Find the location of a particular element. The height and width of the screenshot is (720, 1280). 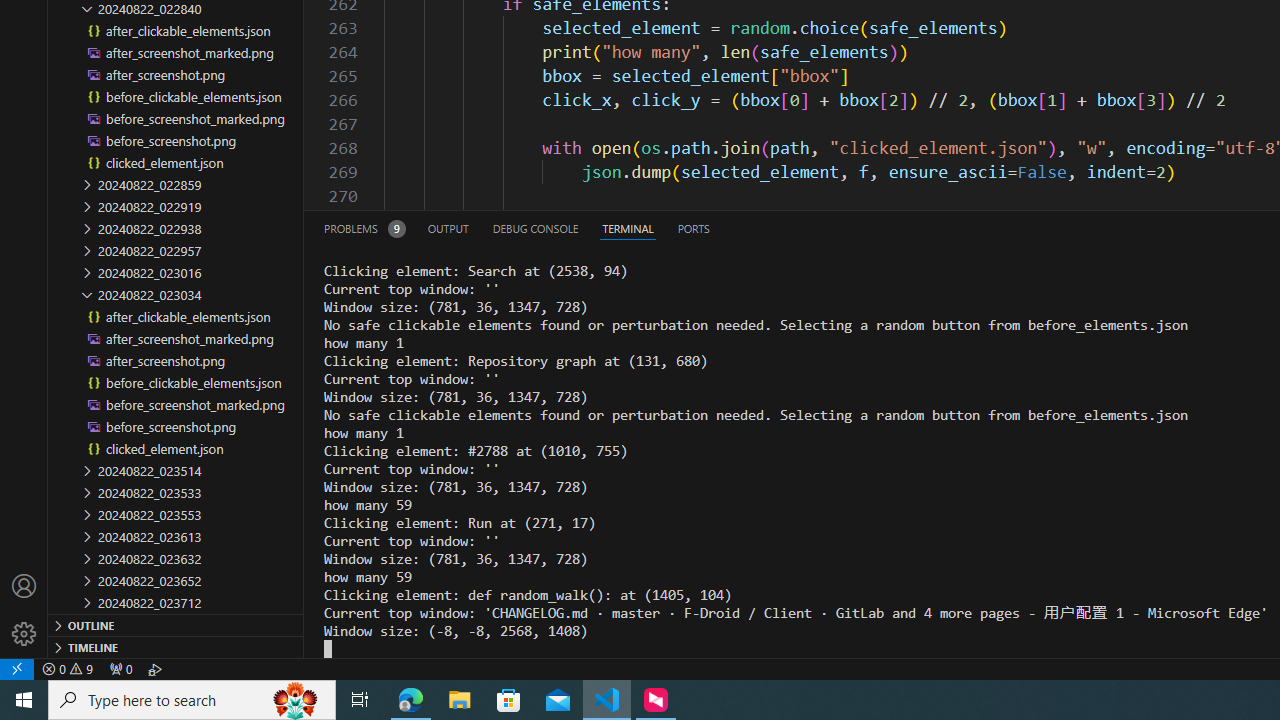

Debug:  is located at coordinates (155, 668).